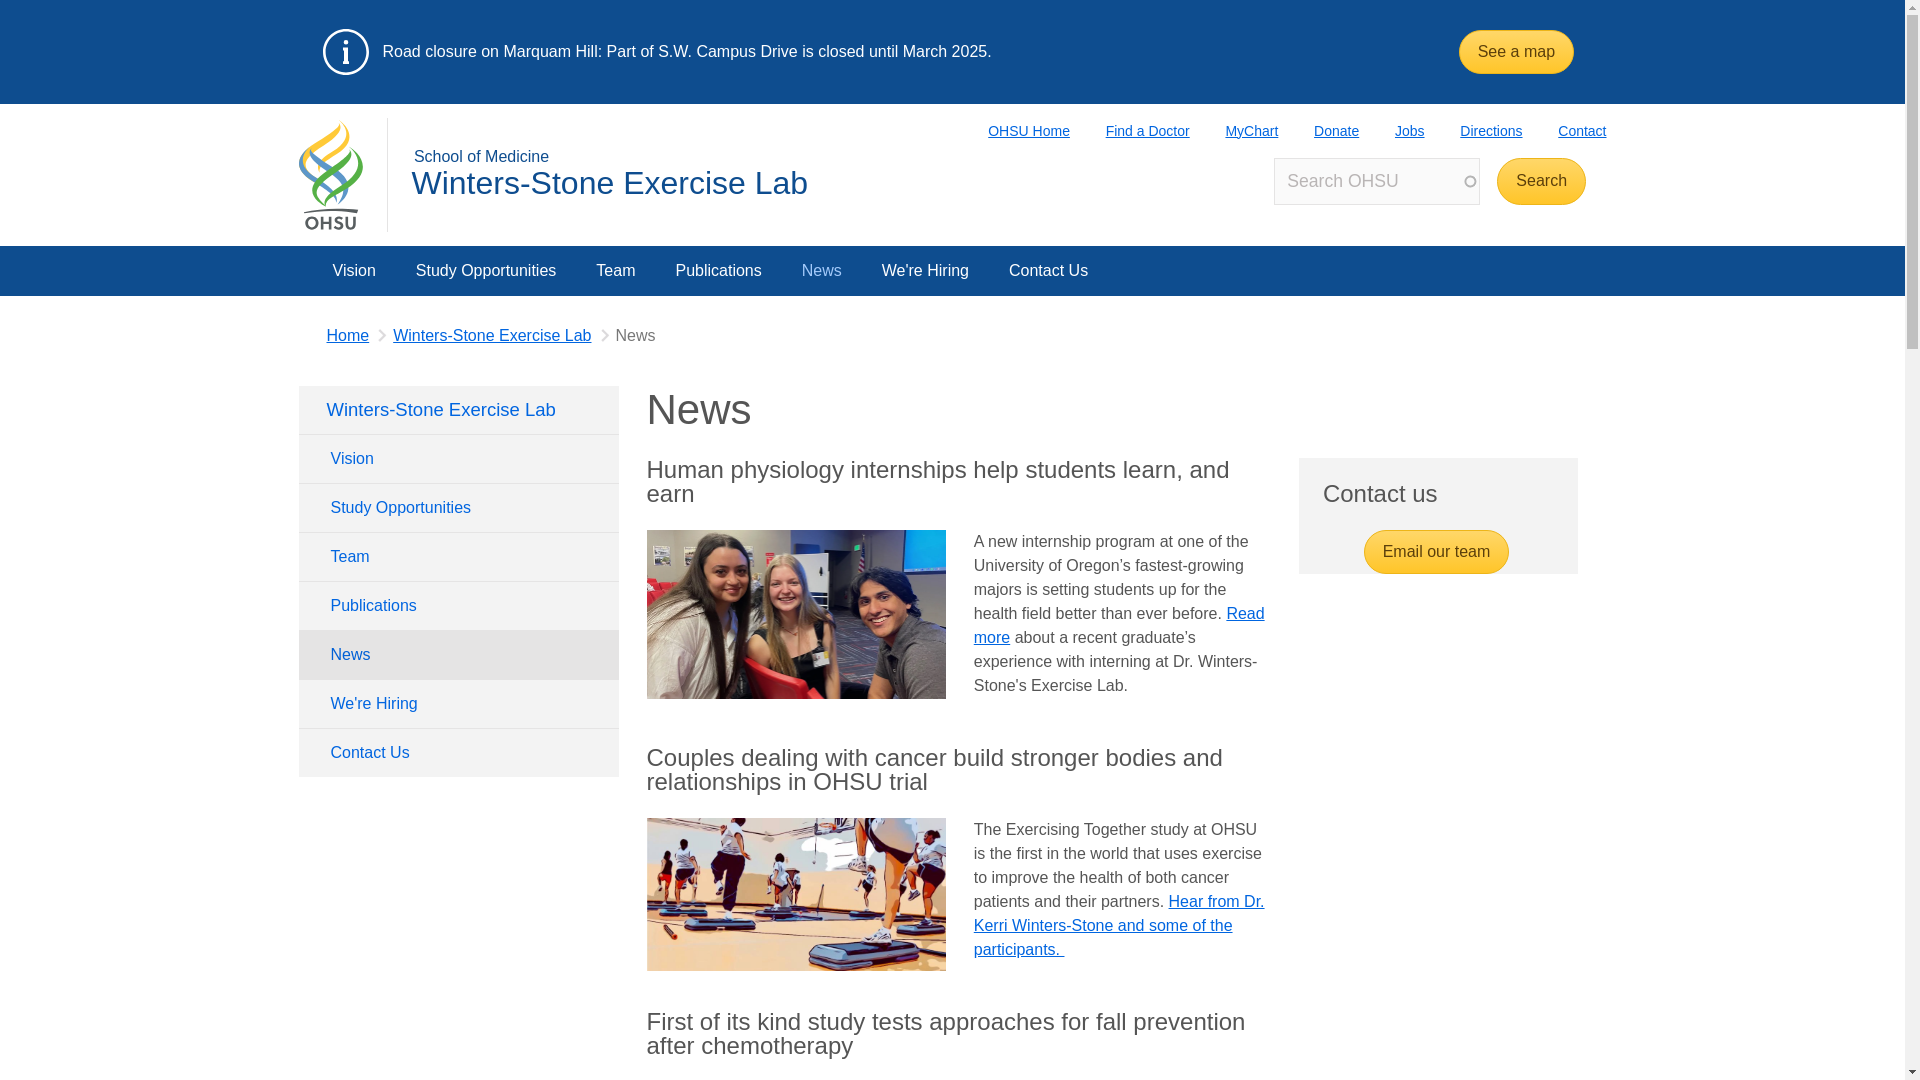 This screenshot has width=1920, height=1080. Describe the element at coordinates (458, 704) in the screenshot. I see `We're Hiring` at that location.